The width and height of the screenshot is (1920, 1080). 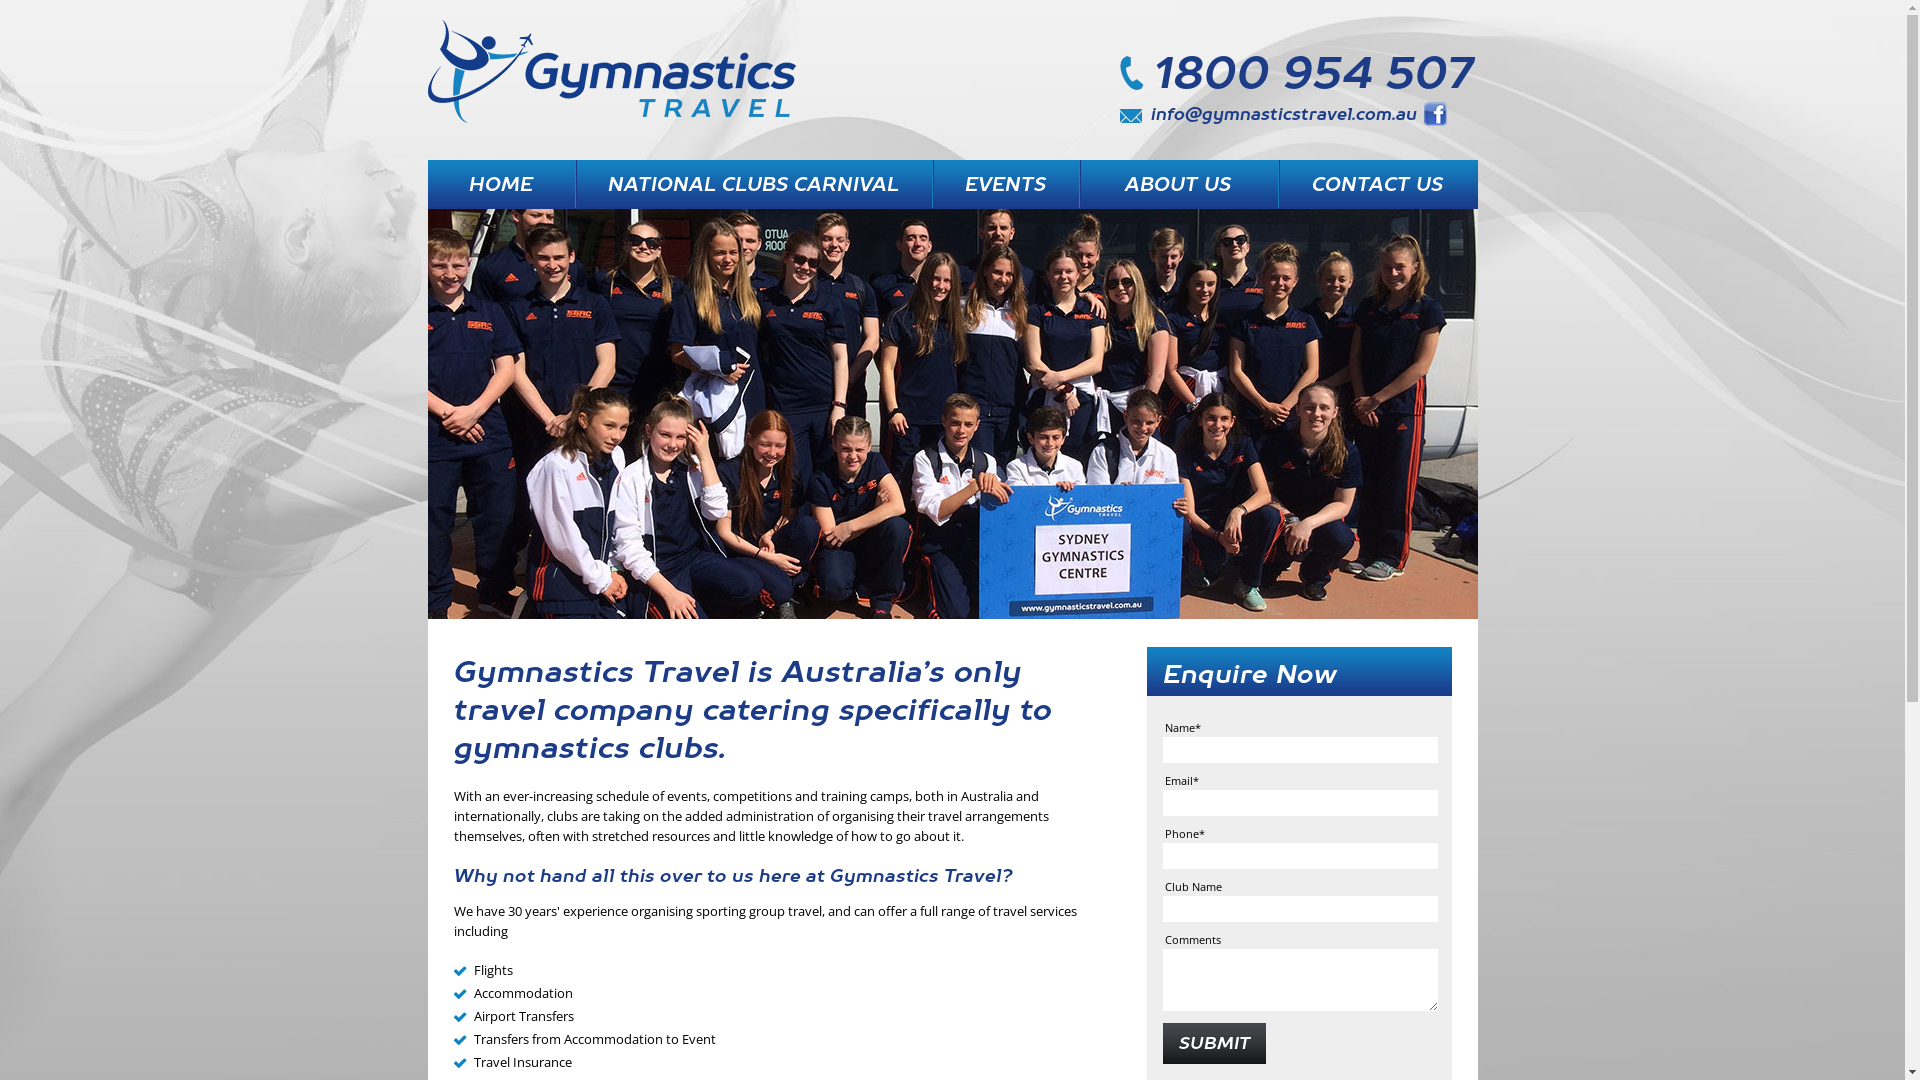 What do you see at coordinates (1006, 184) in the screenshot?
I see `EVENTS` at bounding box center [1006, 184].